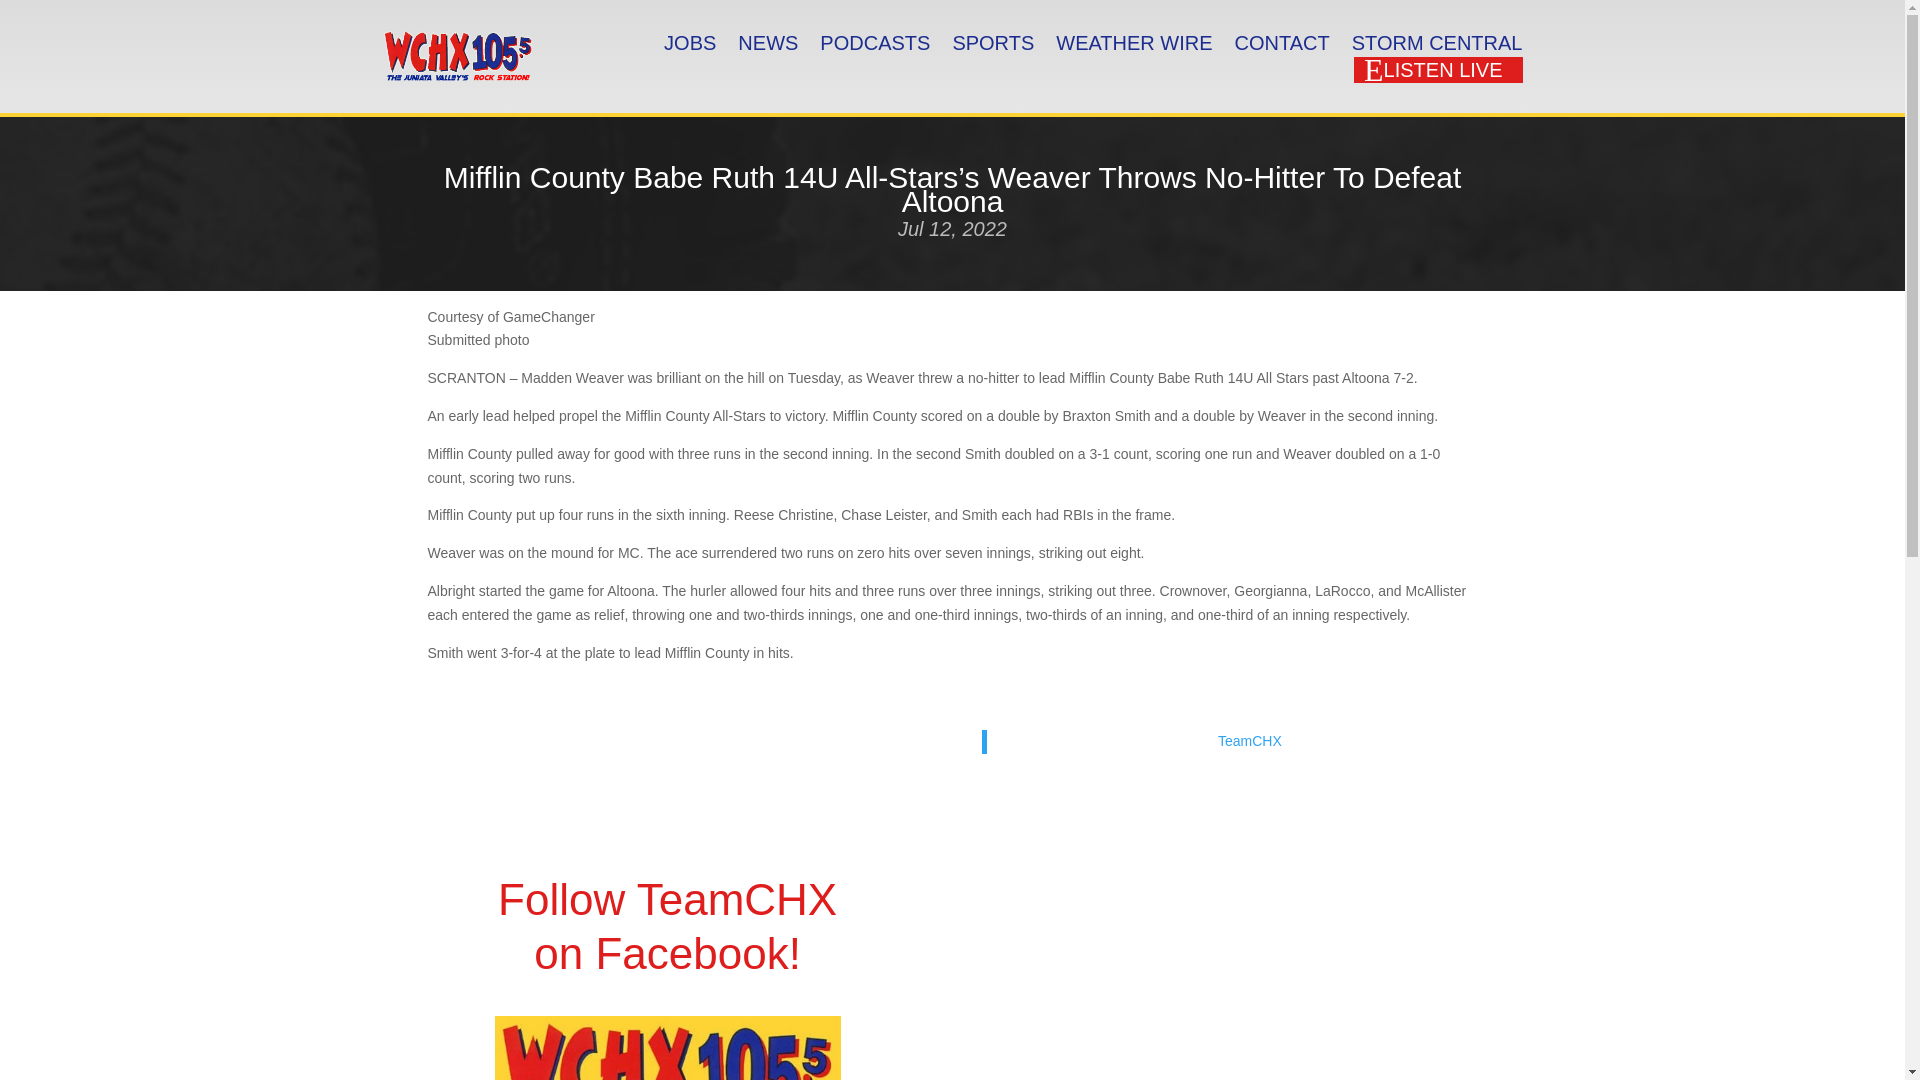 This screenshot has width=1920, height=1080. I want to click on TeamCHX, so click(1250, 741).